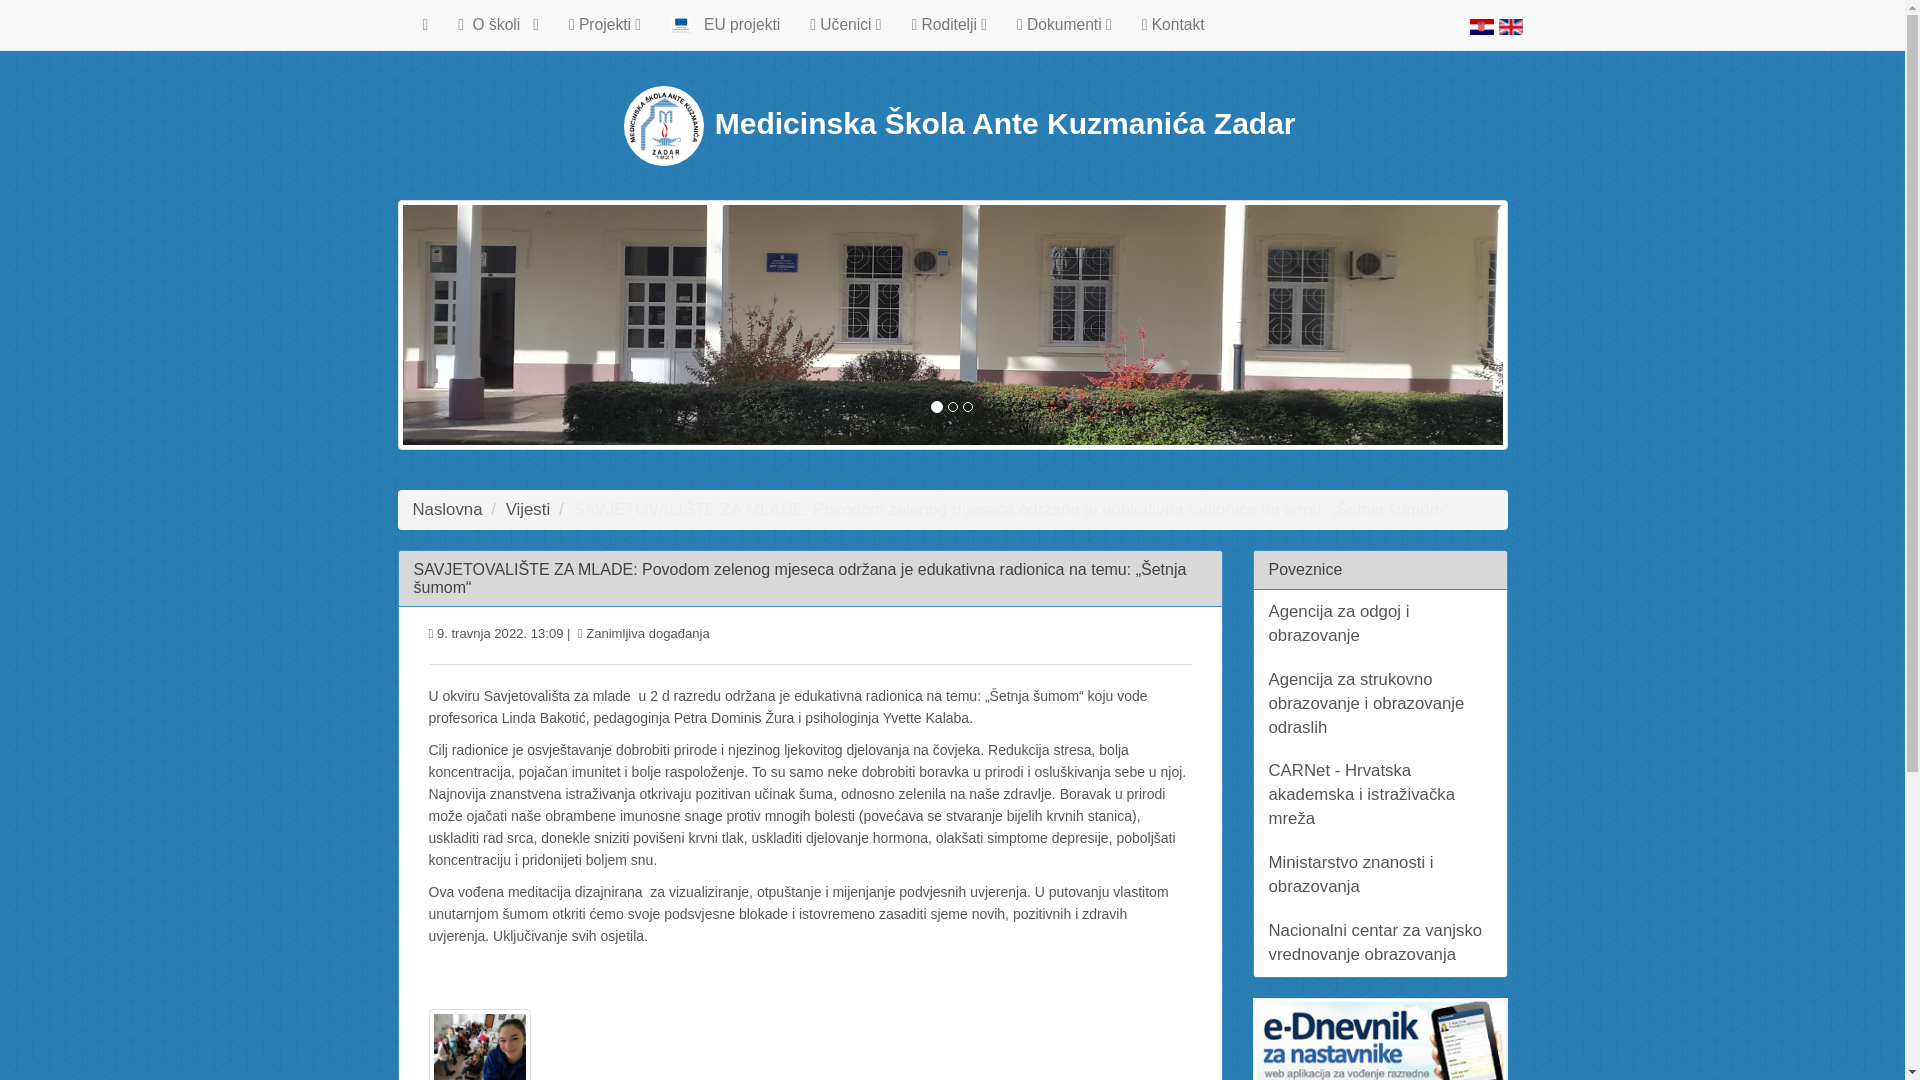 The width and height of the screenshot is (1920, 1080). What do you see at coordinates (605, 24) in the screenshot?
I see ` Projekti ` at bounding box center [605, 24].